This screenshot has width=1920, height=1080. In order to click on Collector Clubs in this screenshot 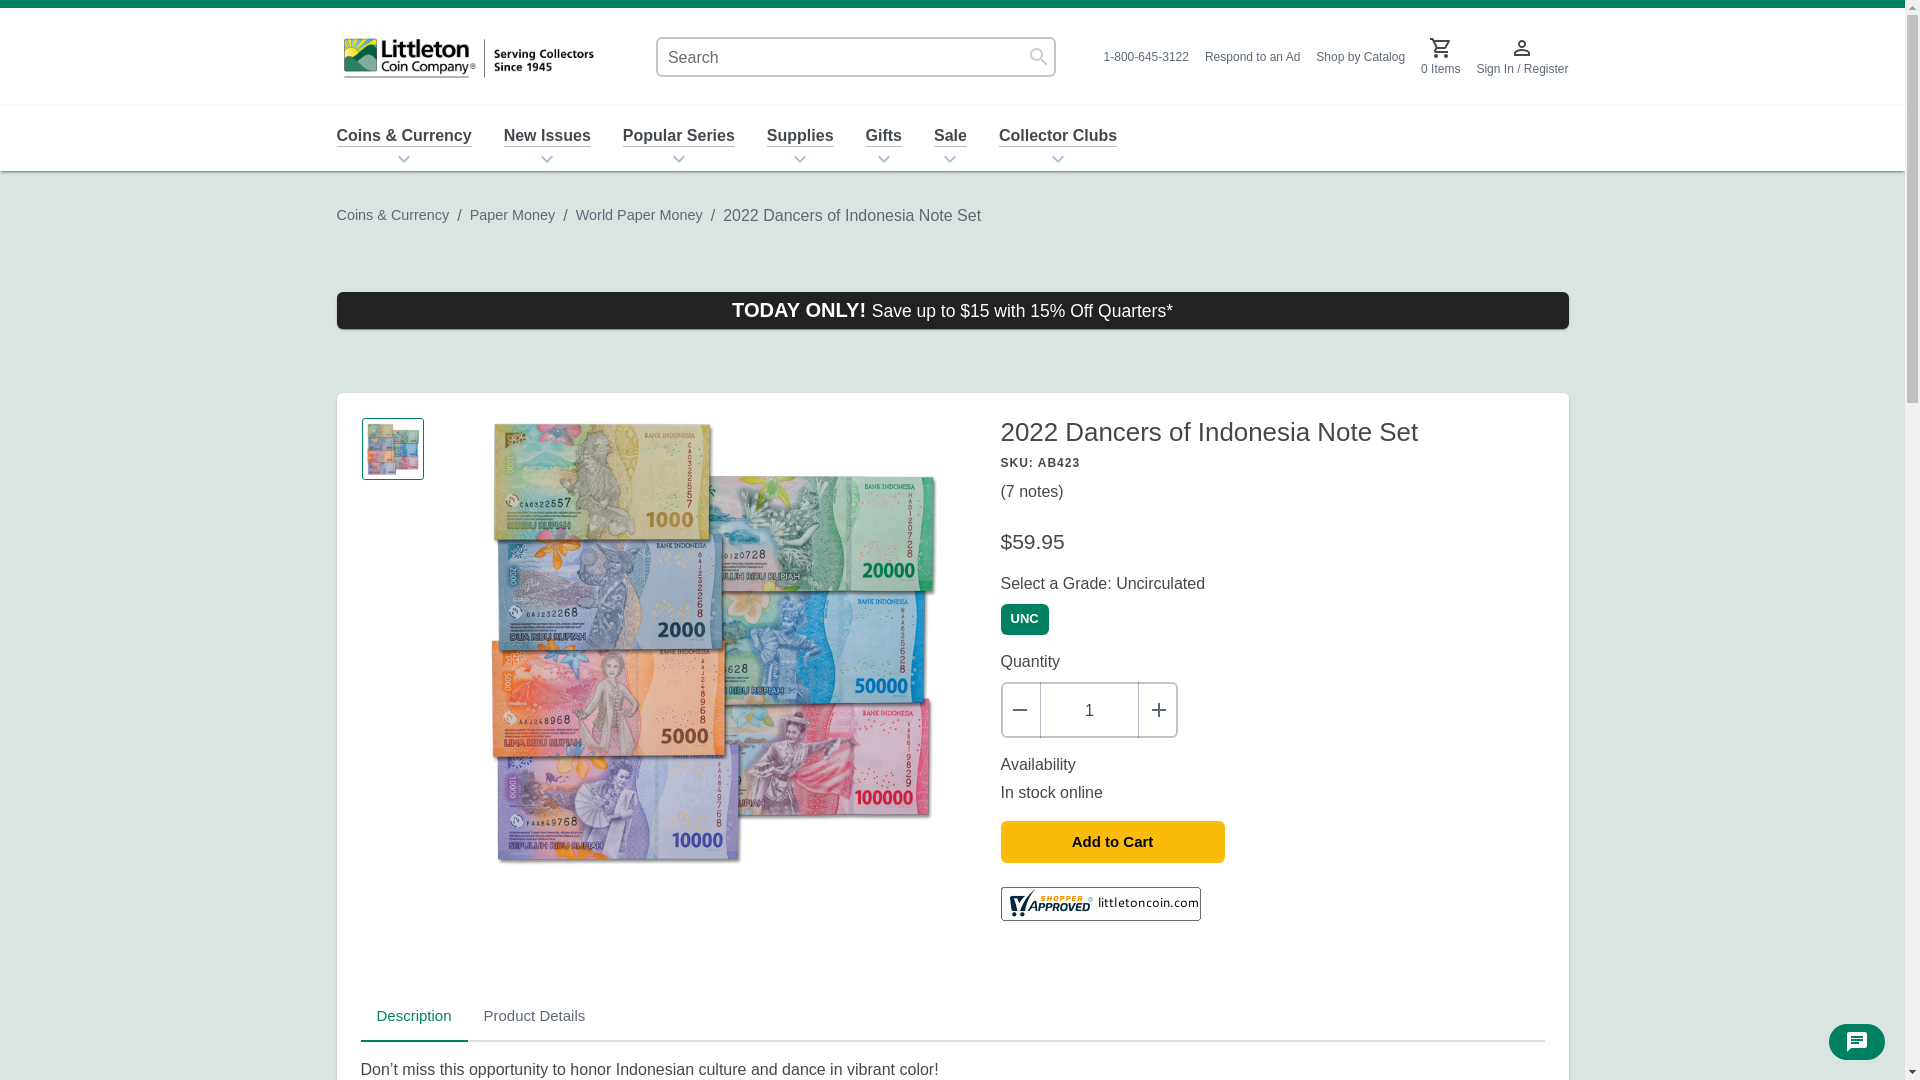, I will do `click(1058, 136)`.